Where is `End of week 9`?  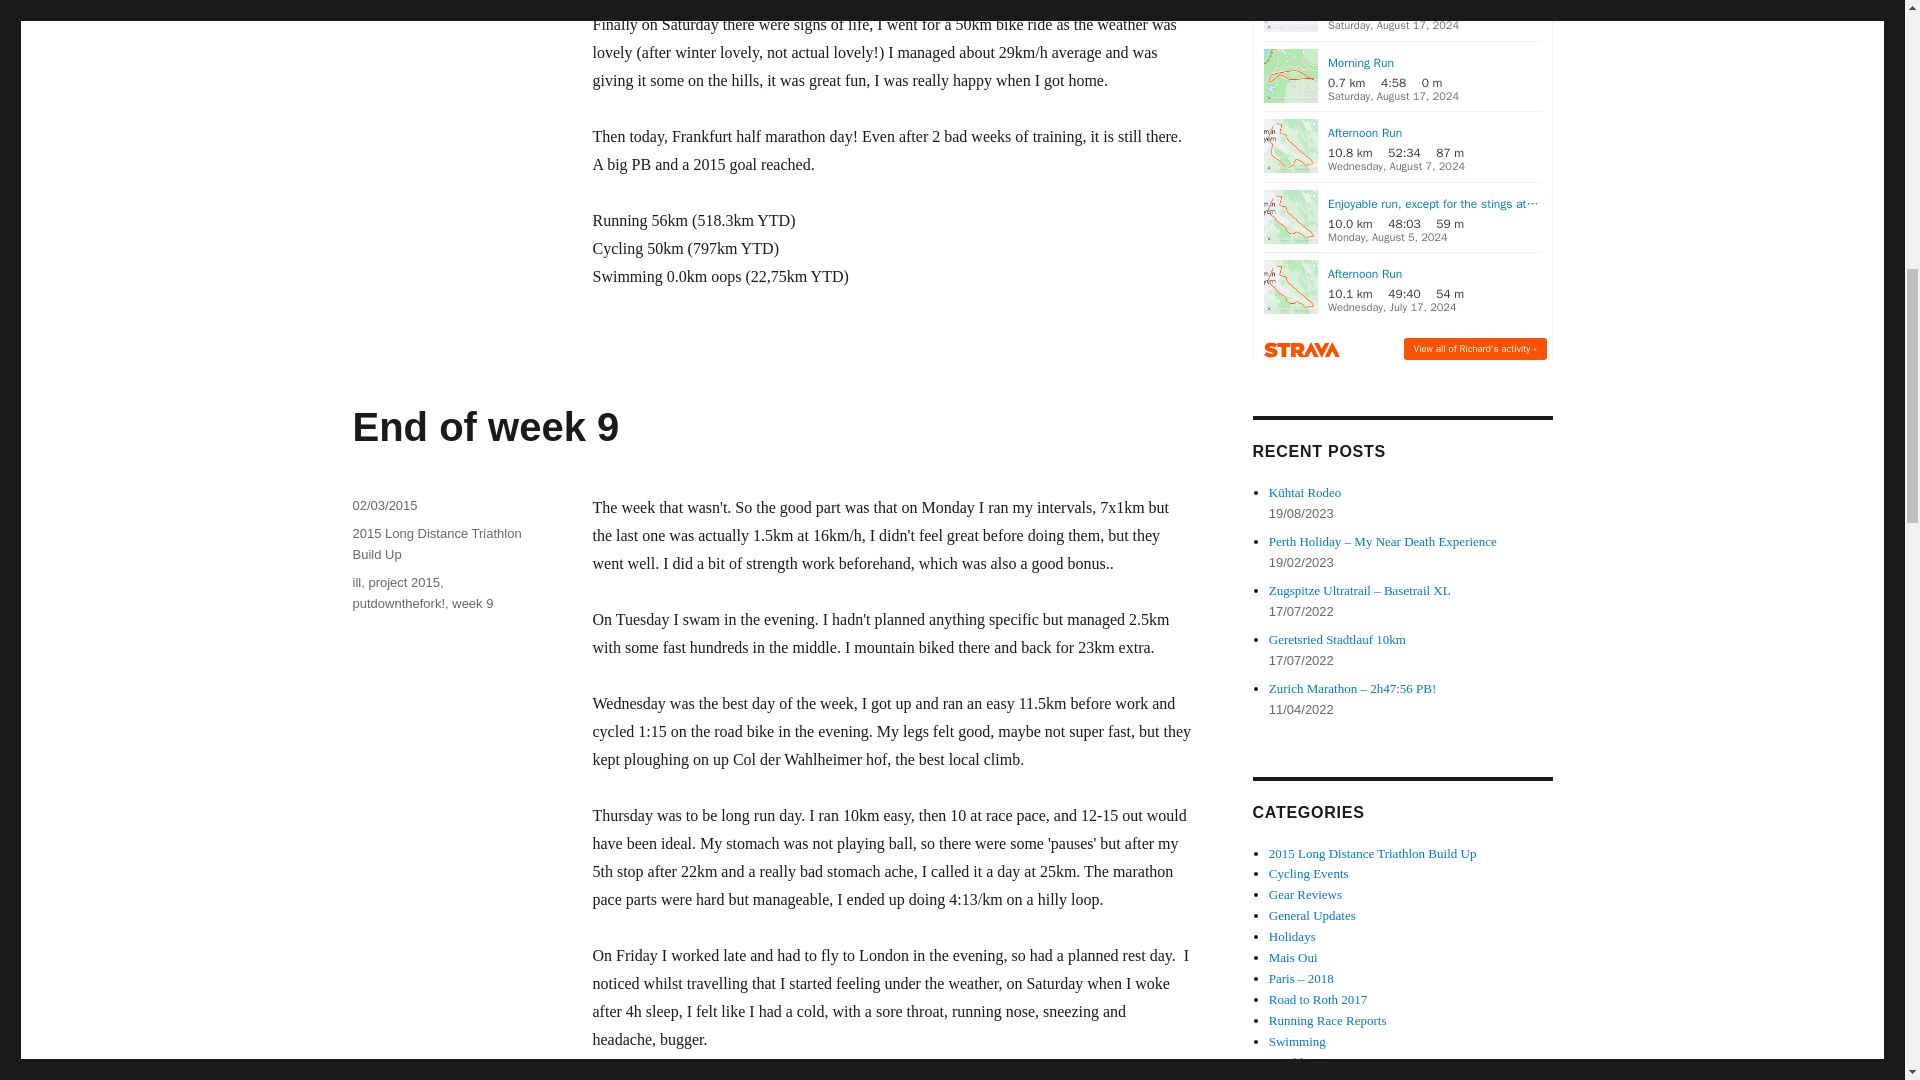 End of week 9 is located at coordinates (484, 427).